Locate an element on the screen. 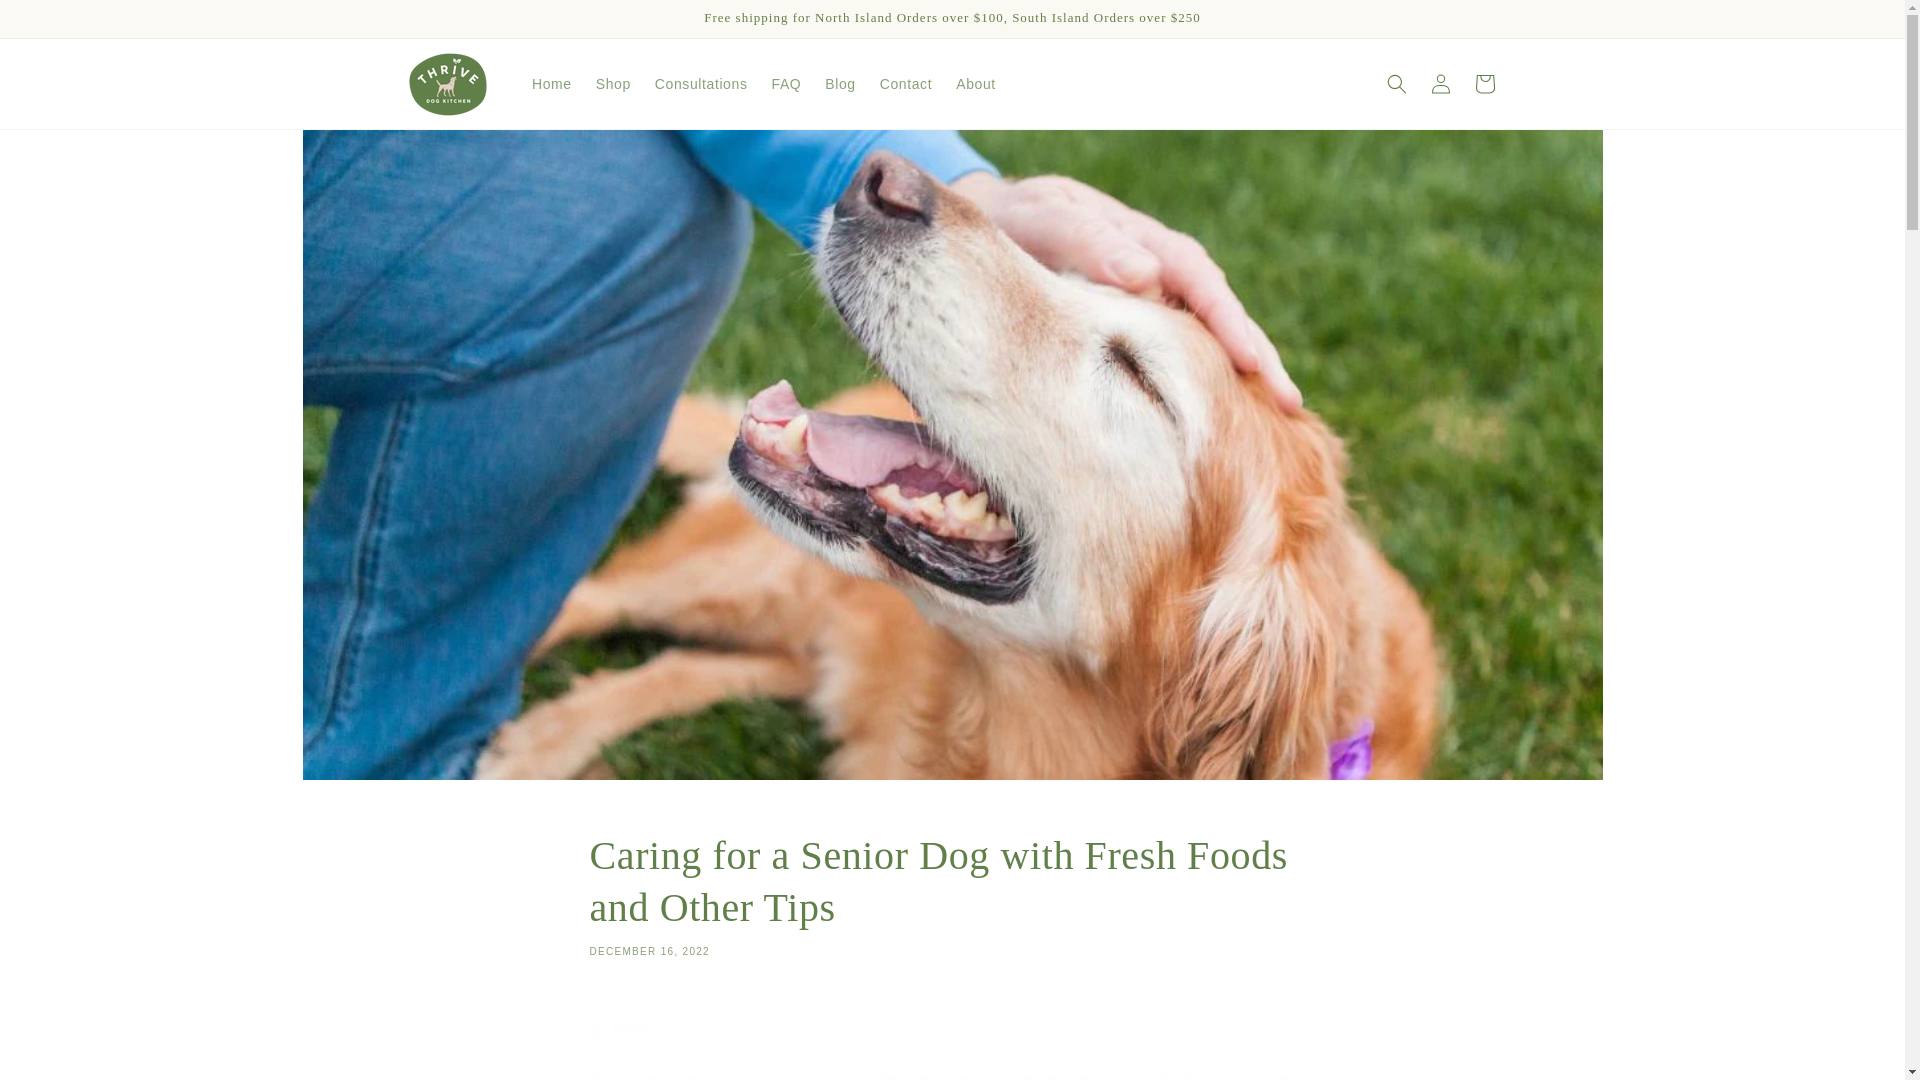  Cart is located at coordinates (1483, 83).